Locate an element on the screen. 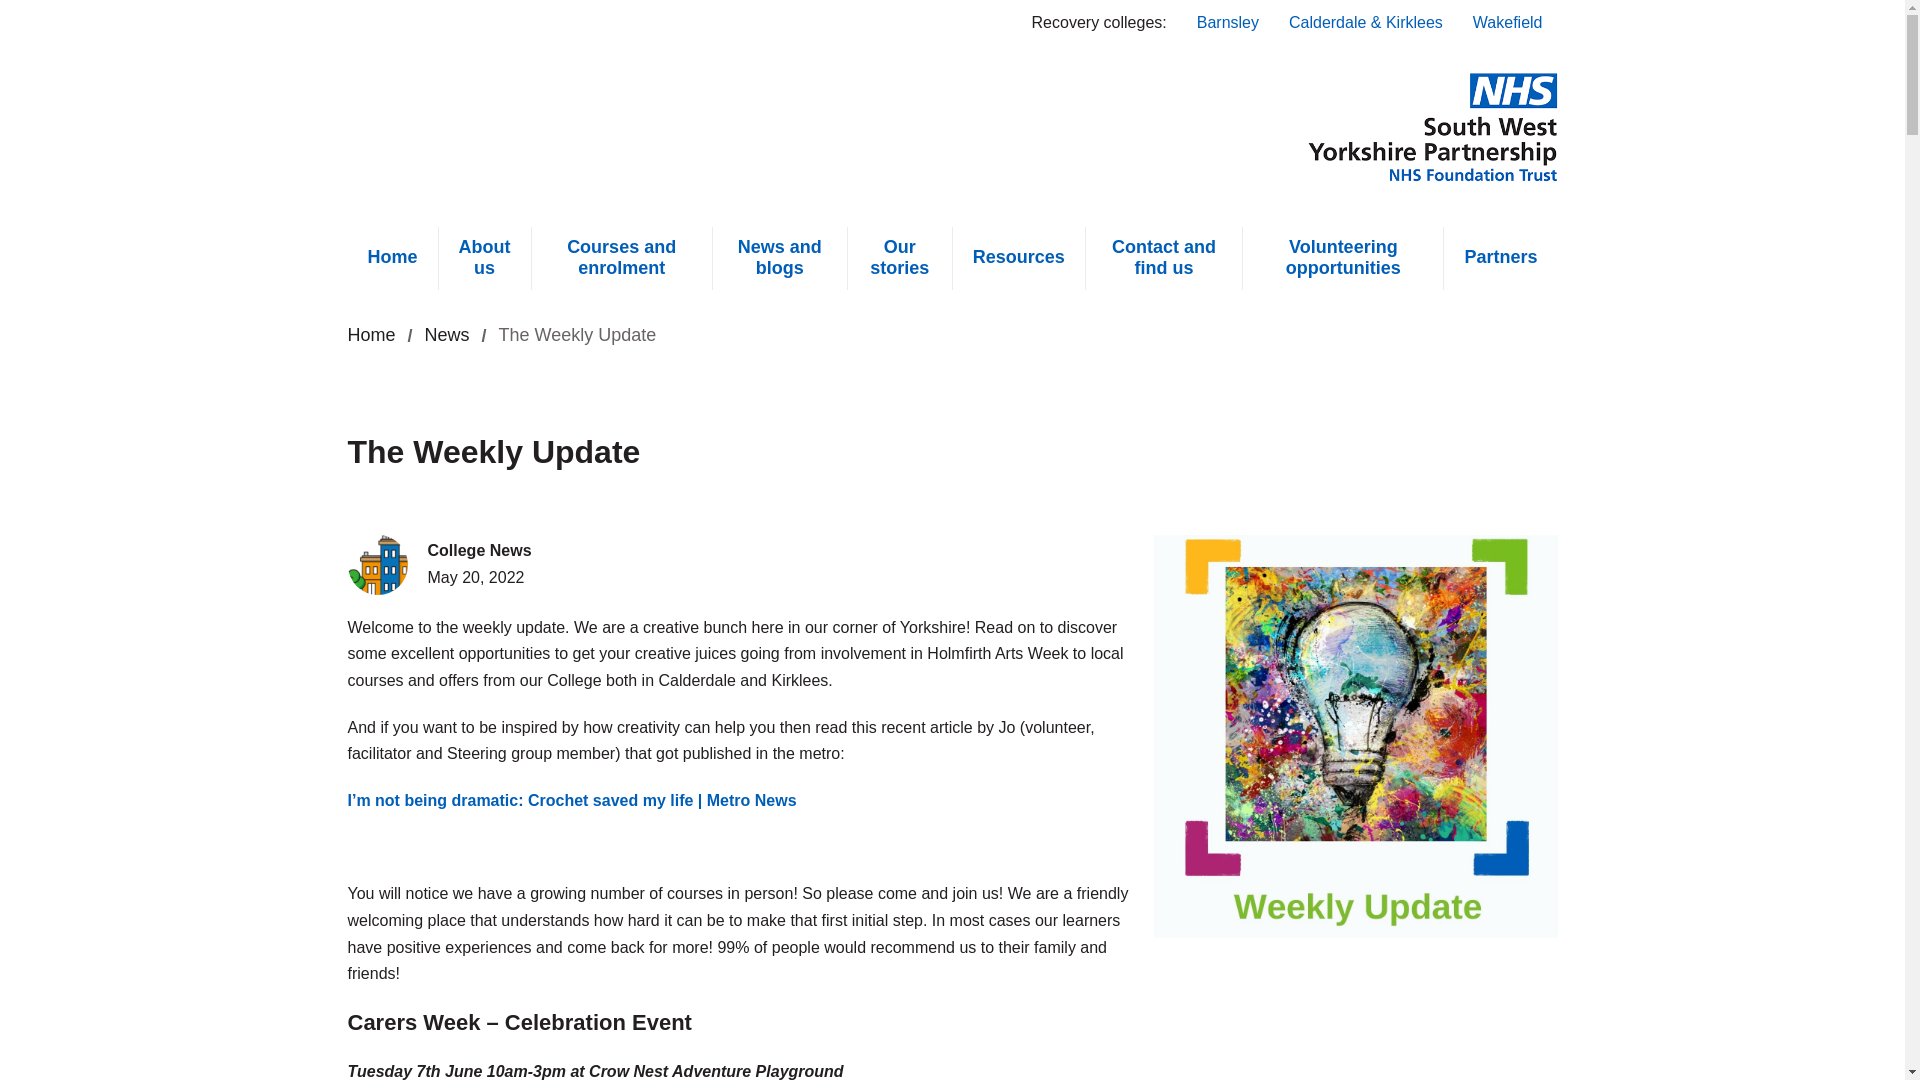  Home is located at coordinates (484, 258).